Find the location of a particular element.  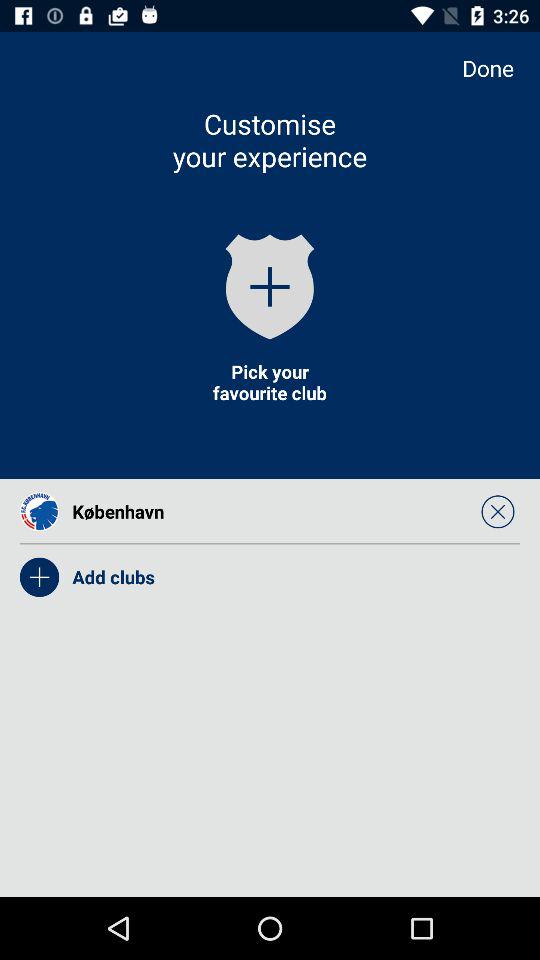

open the pick your favourite is located at coordinates (269, 382).